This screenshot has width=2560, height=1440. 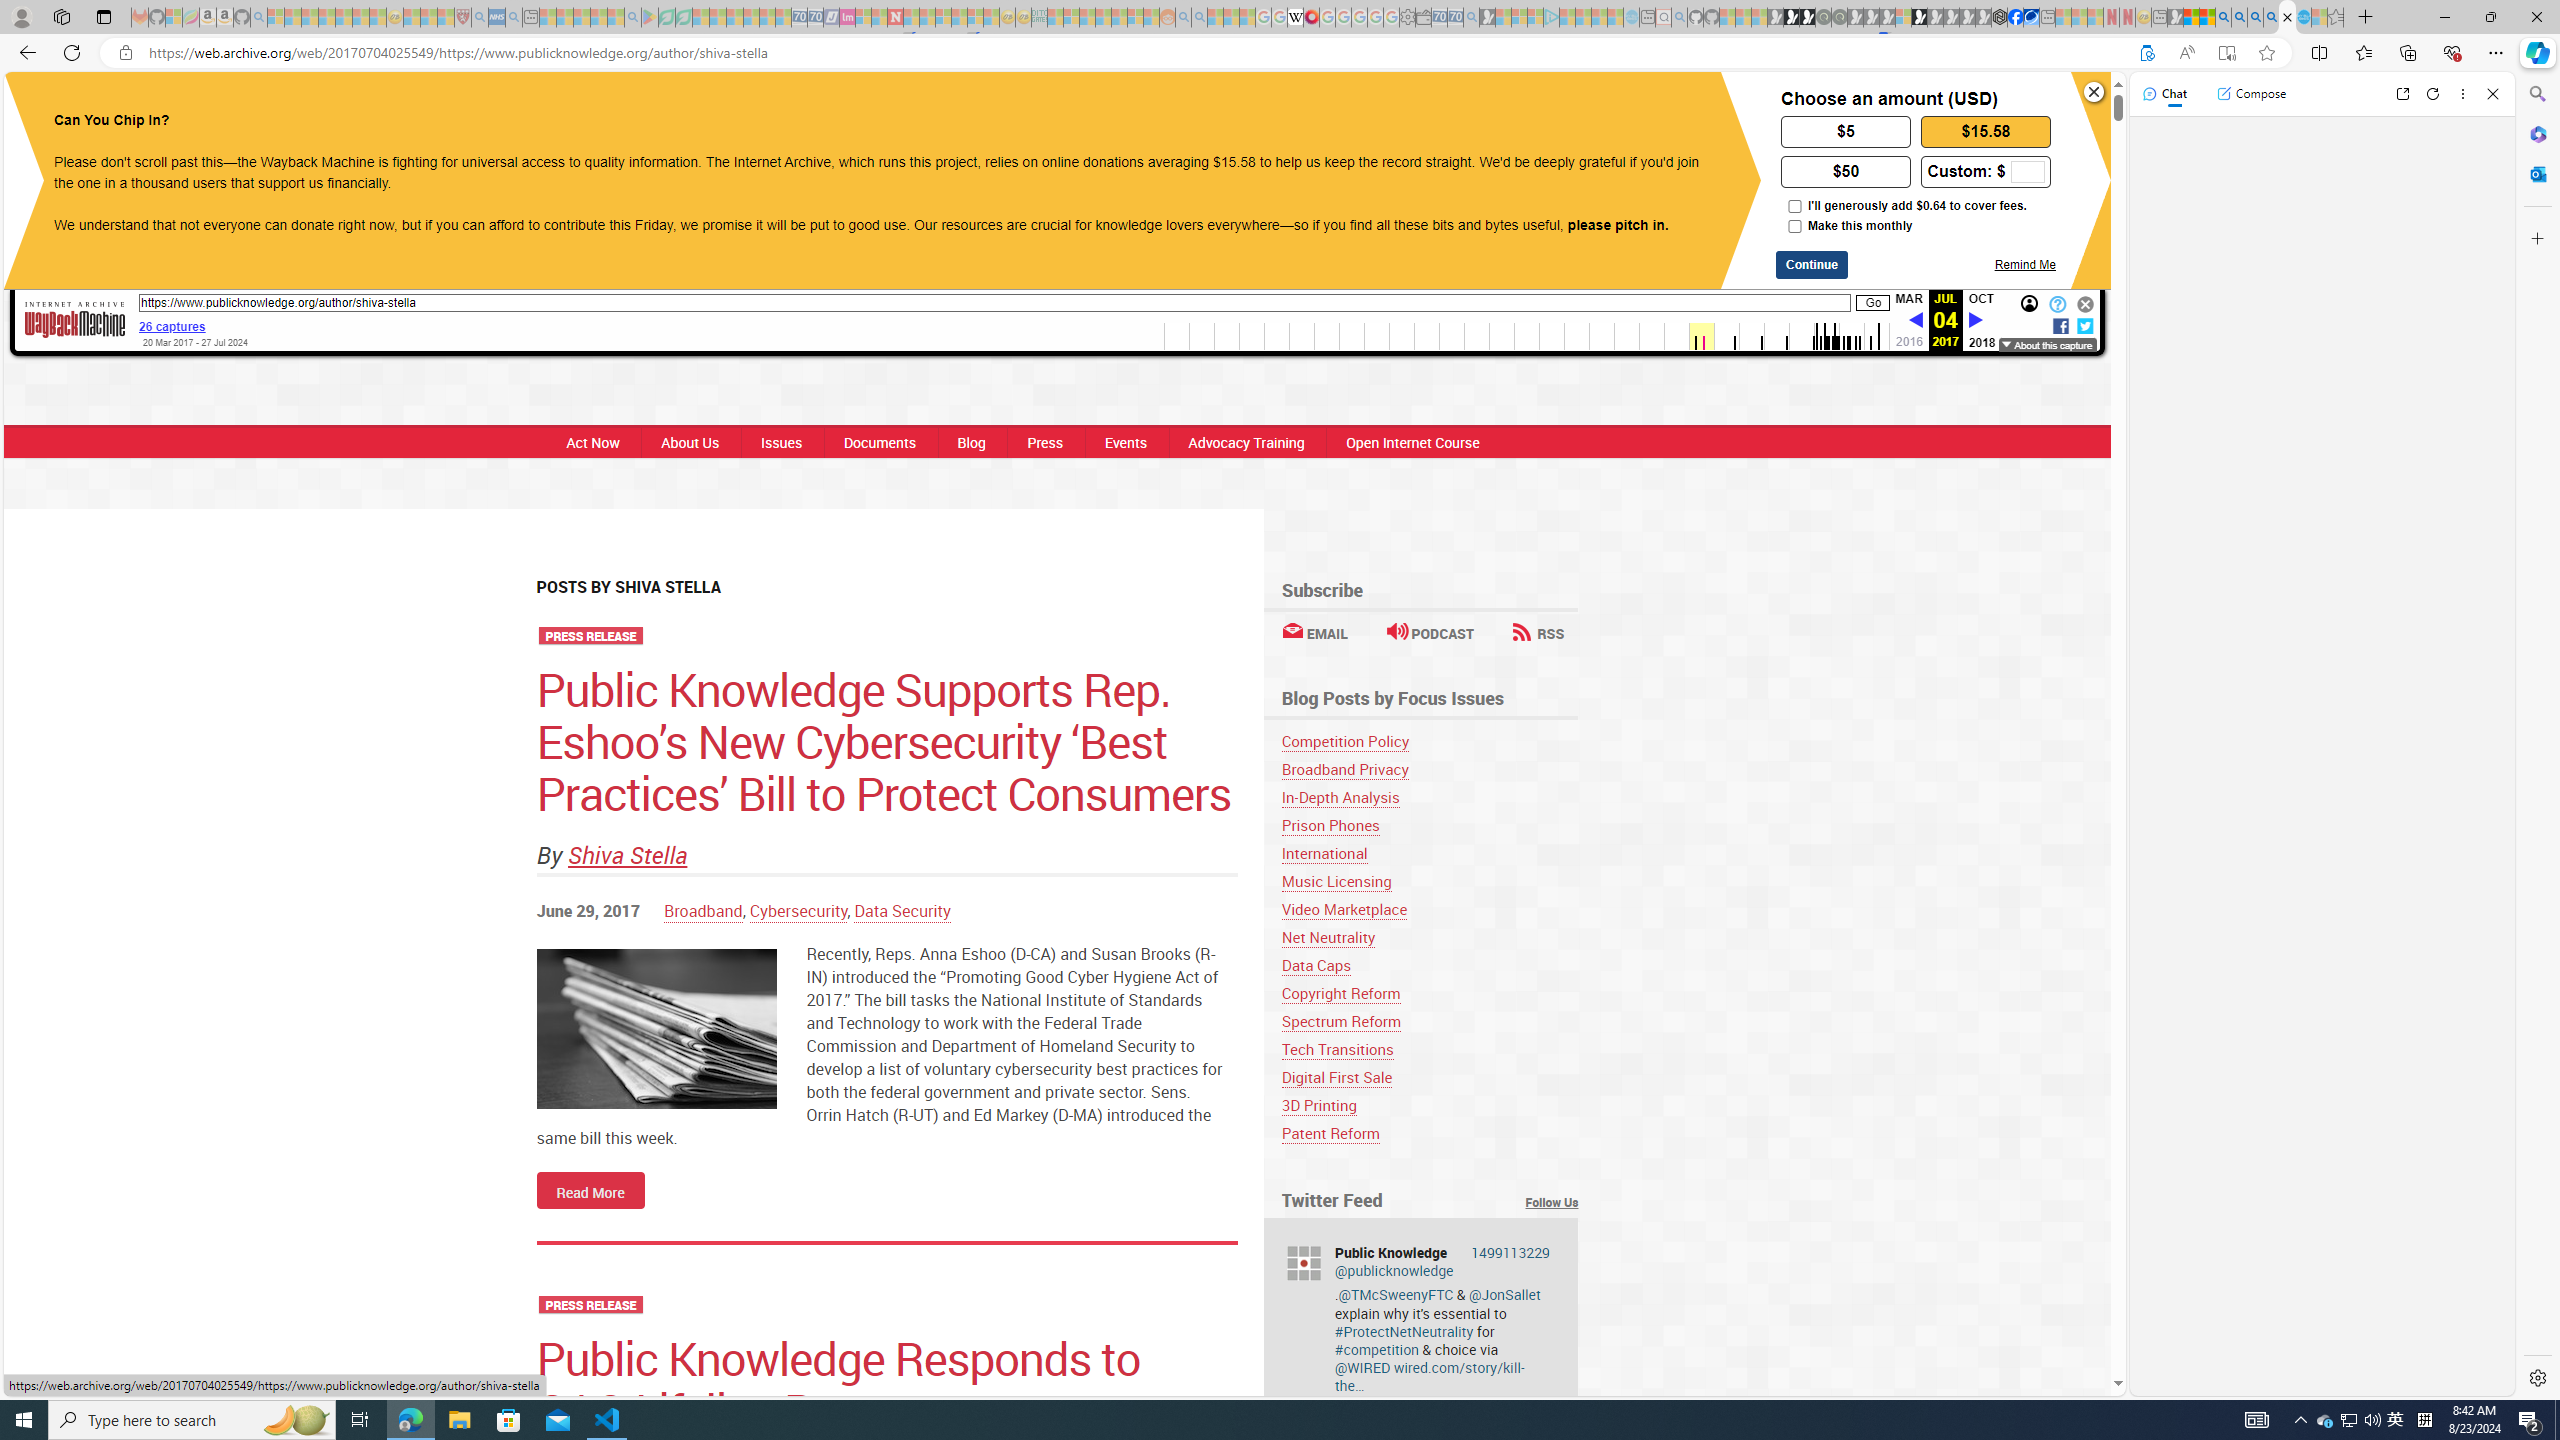 I want to click on MSN - Sleeping, so click(x=2174, y=17).